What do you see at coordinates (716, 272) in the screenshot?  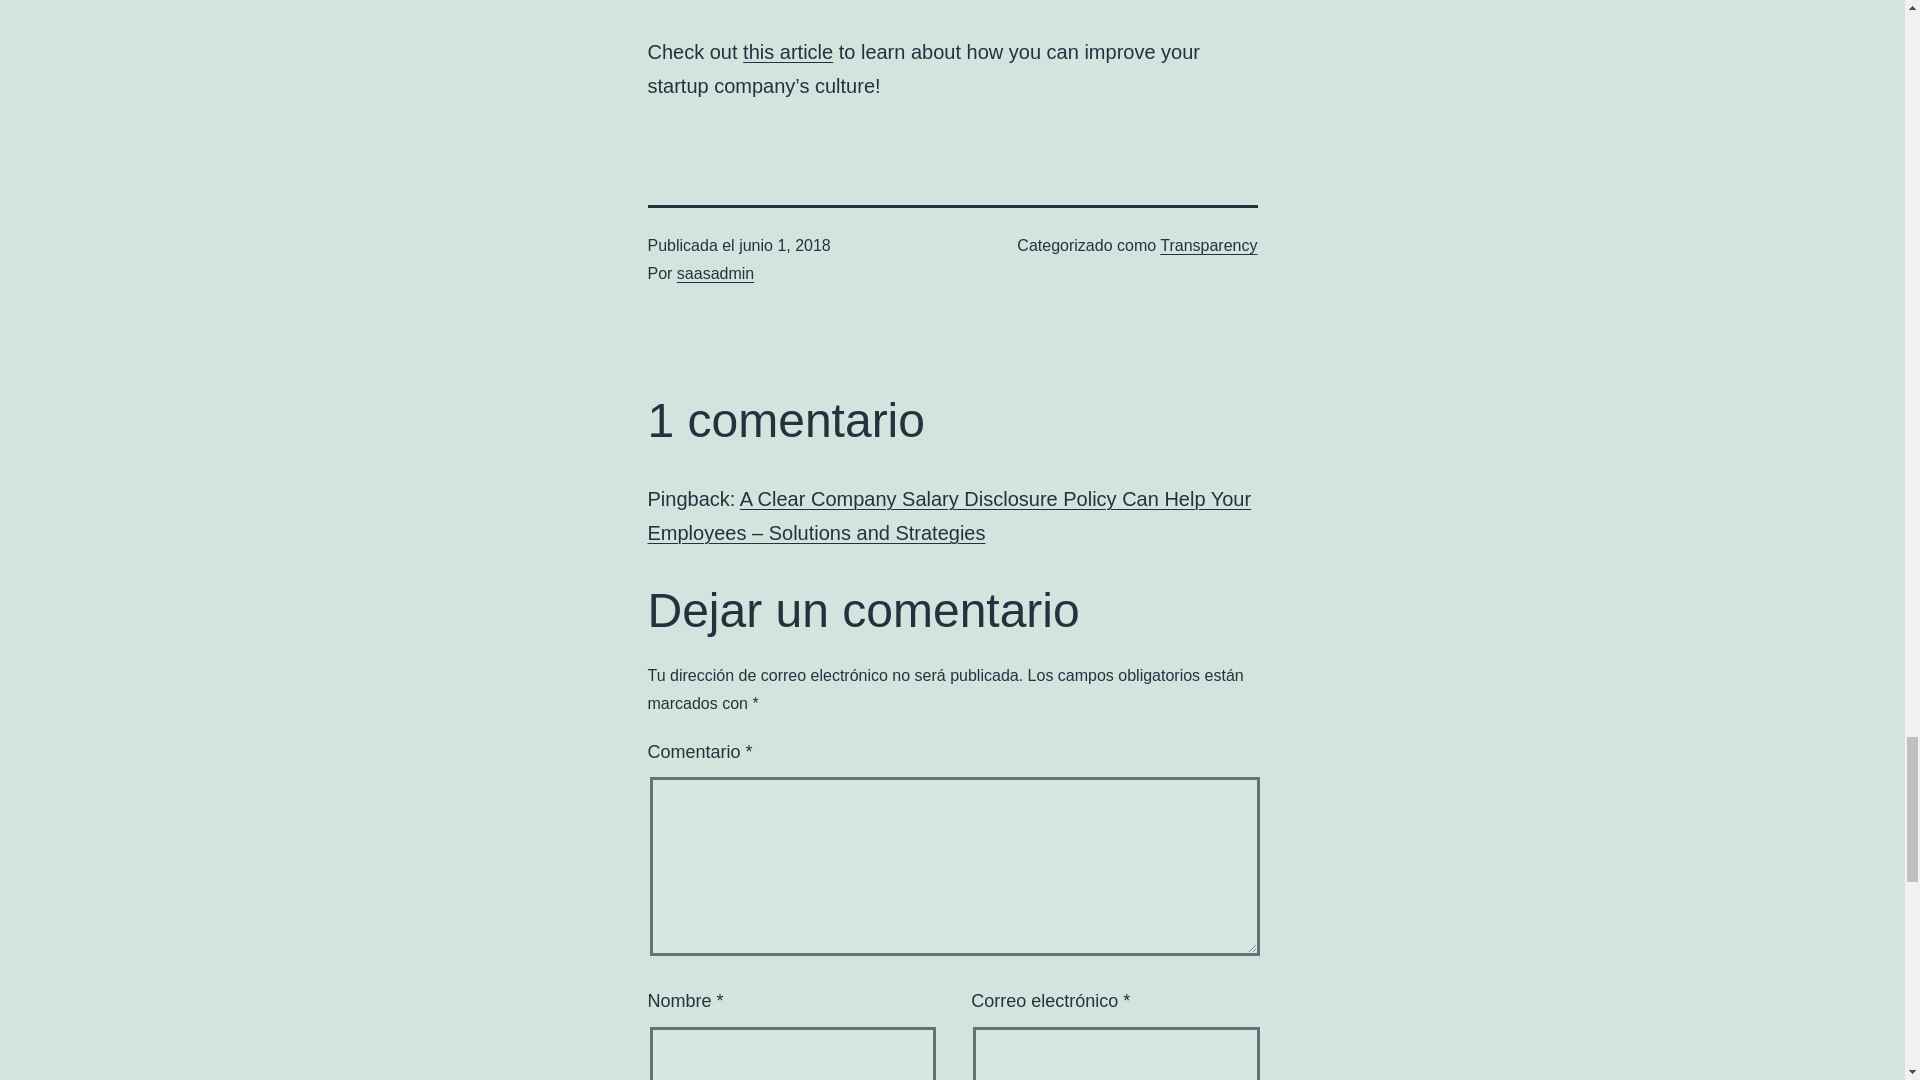 I see `saasadmin` at bounding box center [716, 272].